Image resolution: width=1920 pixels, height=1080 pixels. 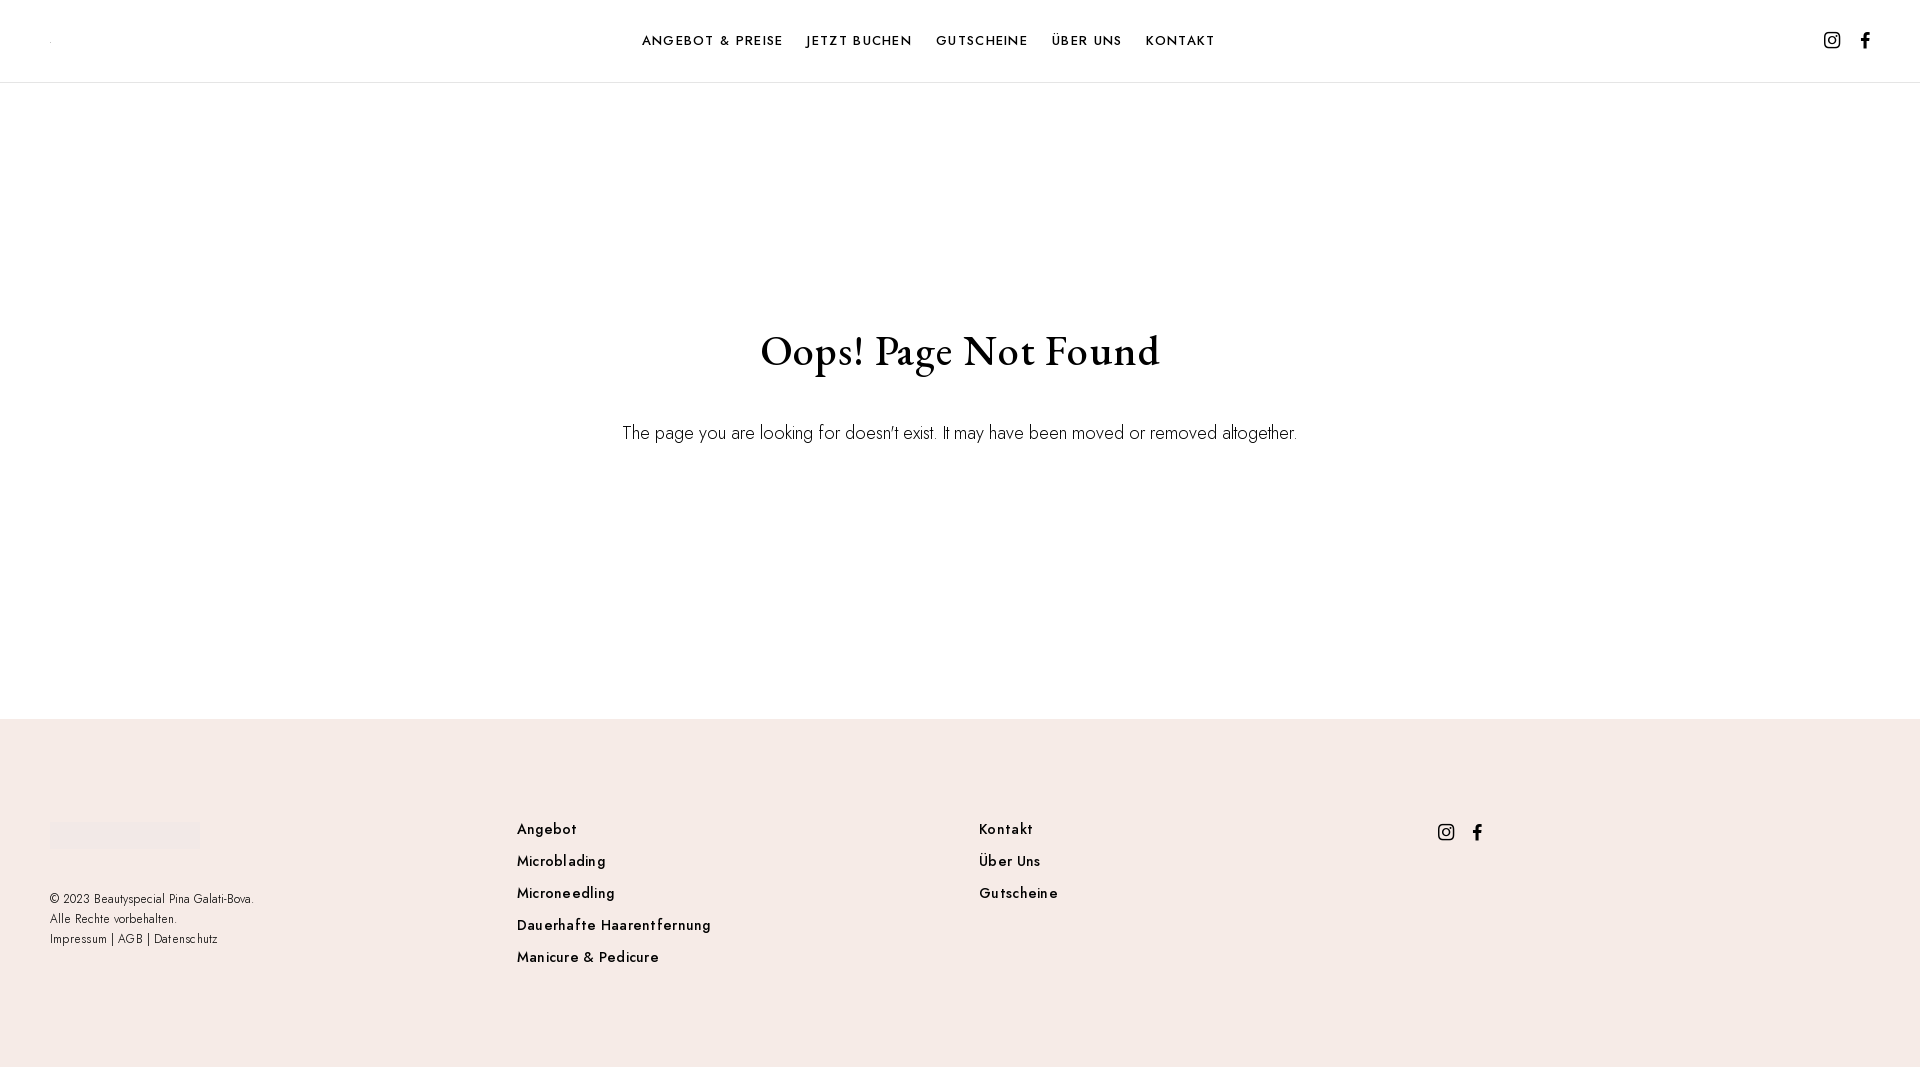 What do you see at coordinates (1200, 829) in the screenshot?
I see `Kontakt` at bounding box center [1200, 829].